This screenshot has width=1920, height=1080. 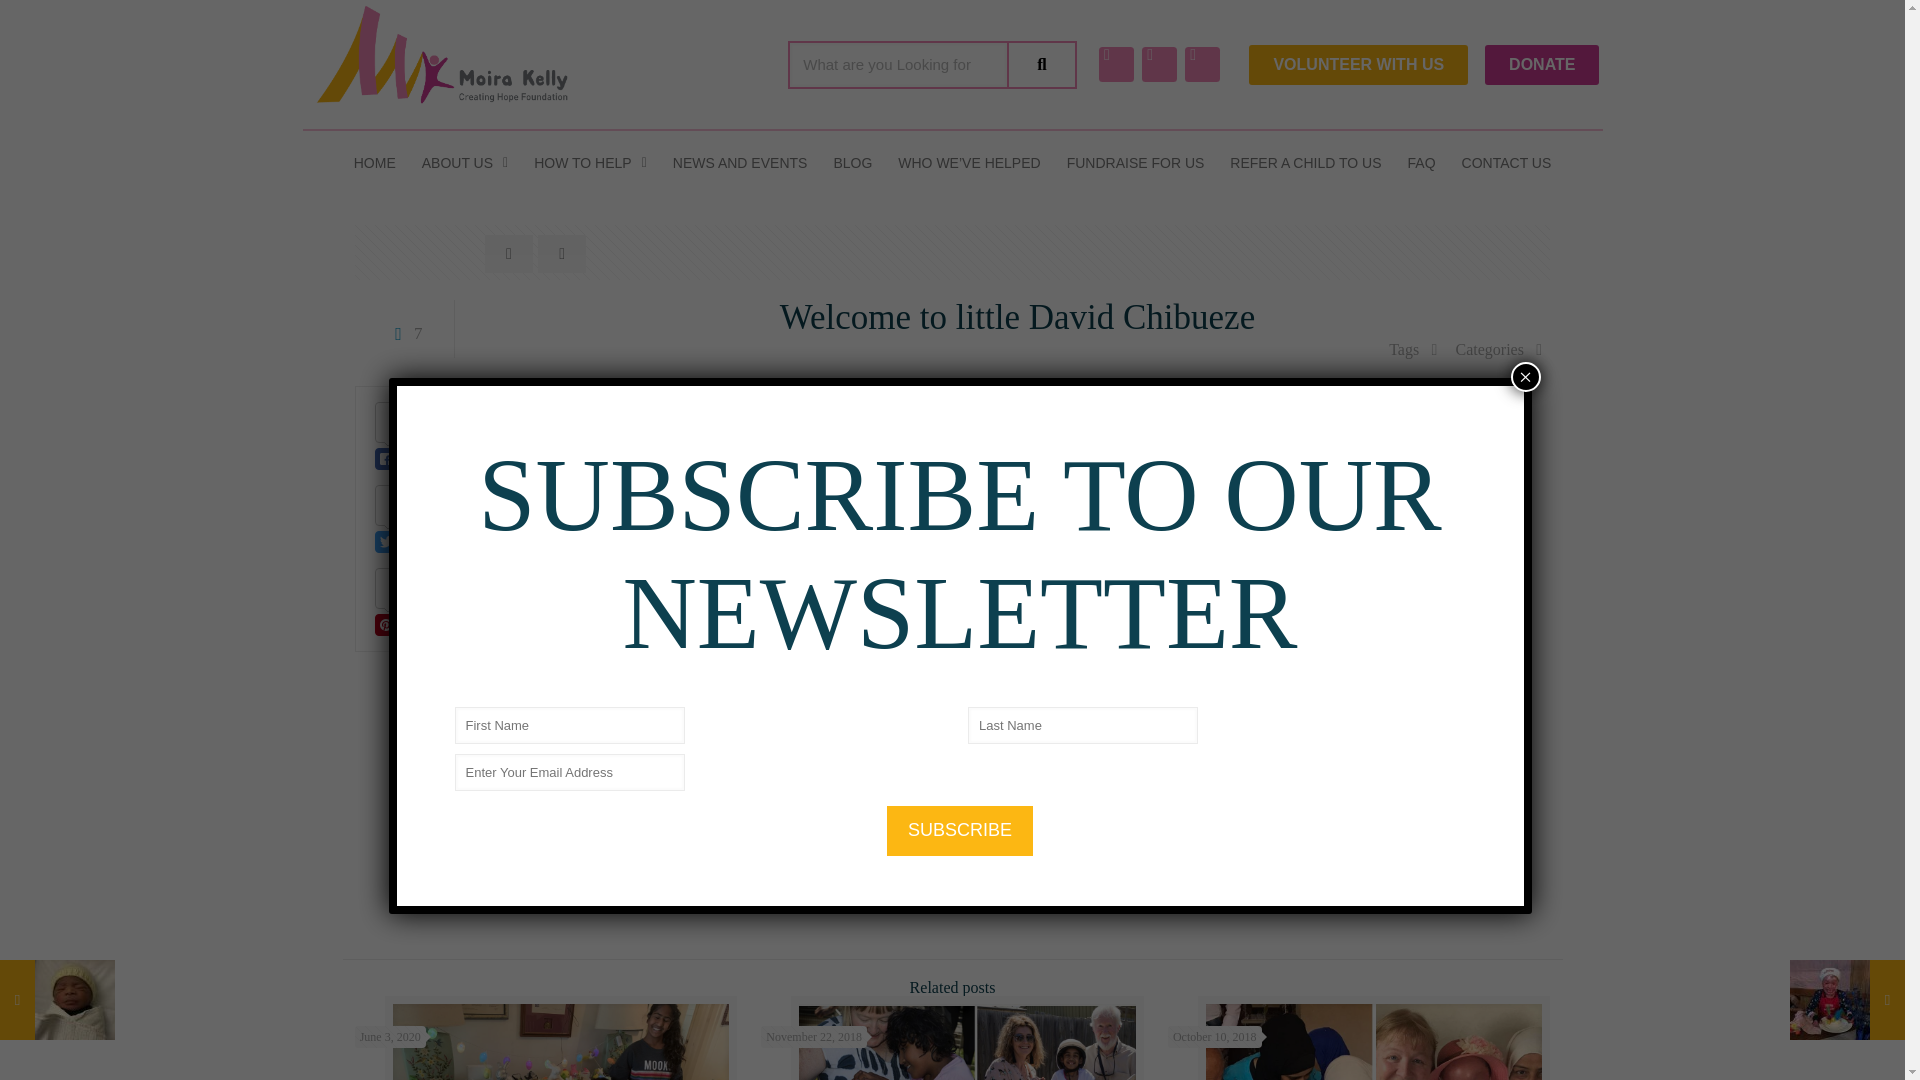 What do you see at coordinates (1542, 65) in the screenshot?
I see `DONATE` at bounding box center [1542, 65].